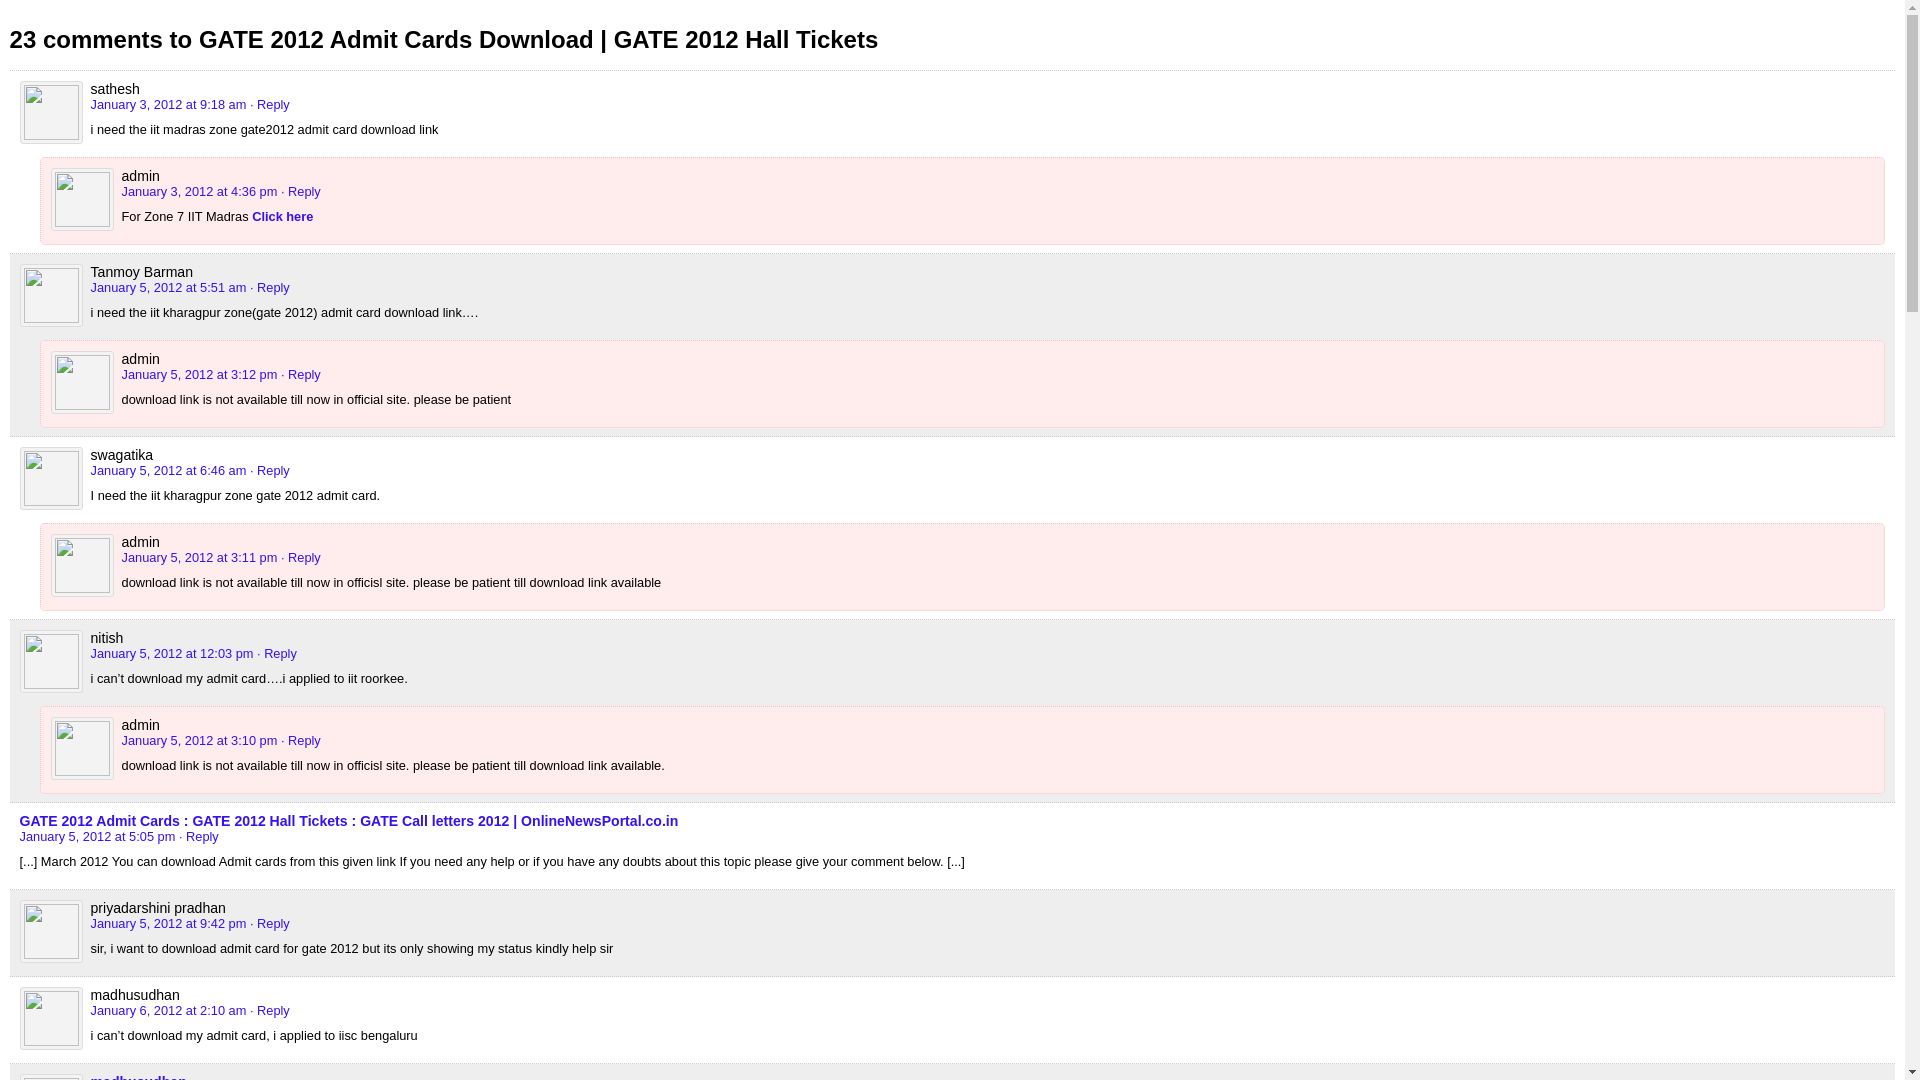 The image size is (1920, 1080). I want to click on January 5, 2012 at 12:03 pm, so click(172, 652).